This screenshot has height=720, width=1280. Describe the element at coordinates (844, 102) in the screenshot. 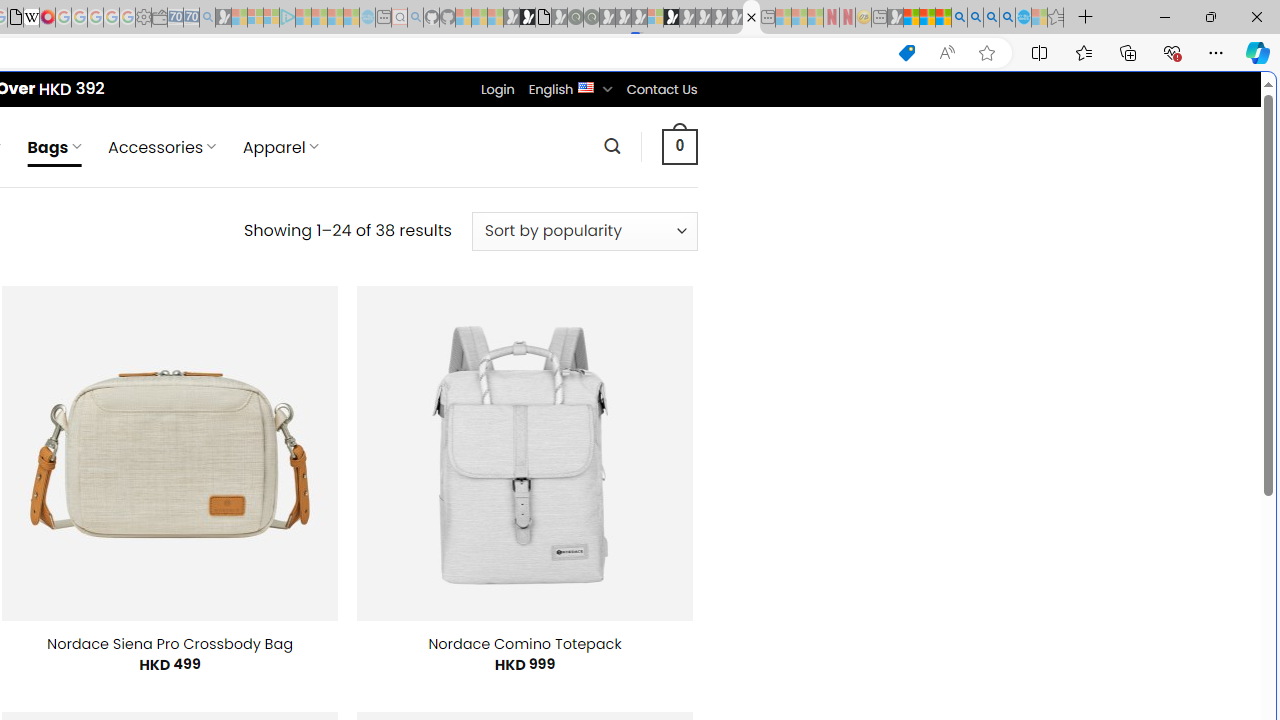

I see `Close split screen` at that location.